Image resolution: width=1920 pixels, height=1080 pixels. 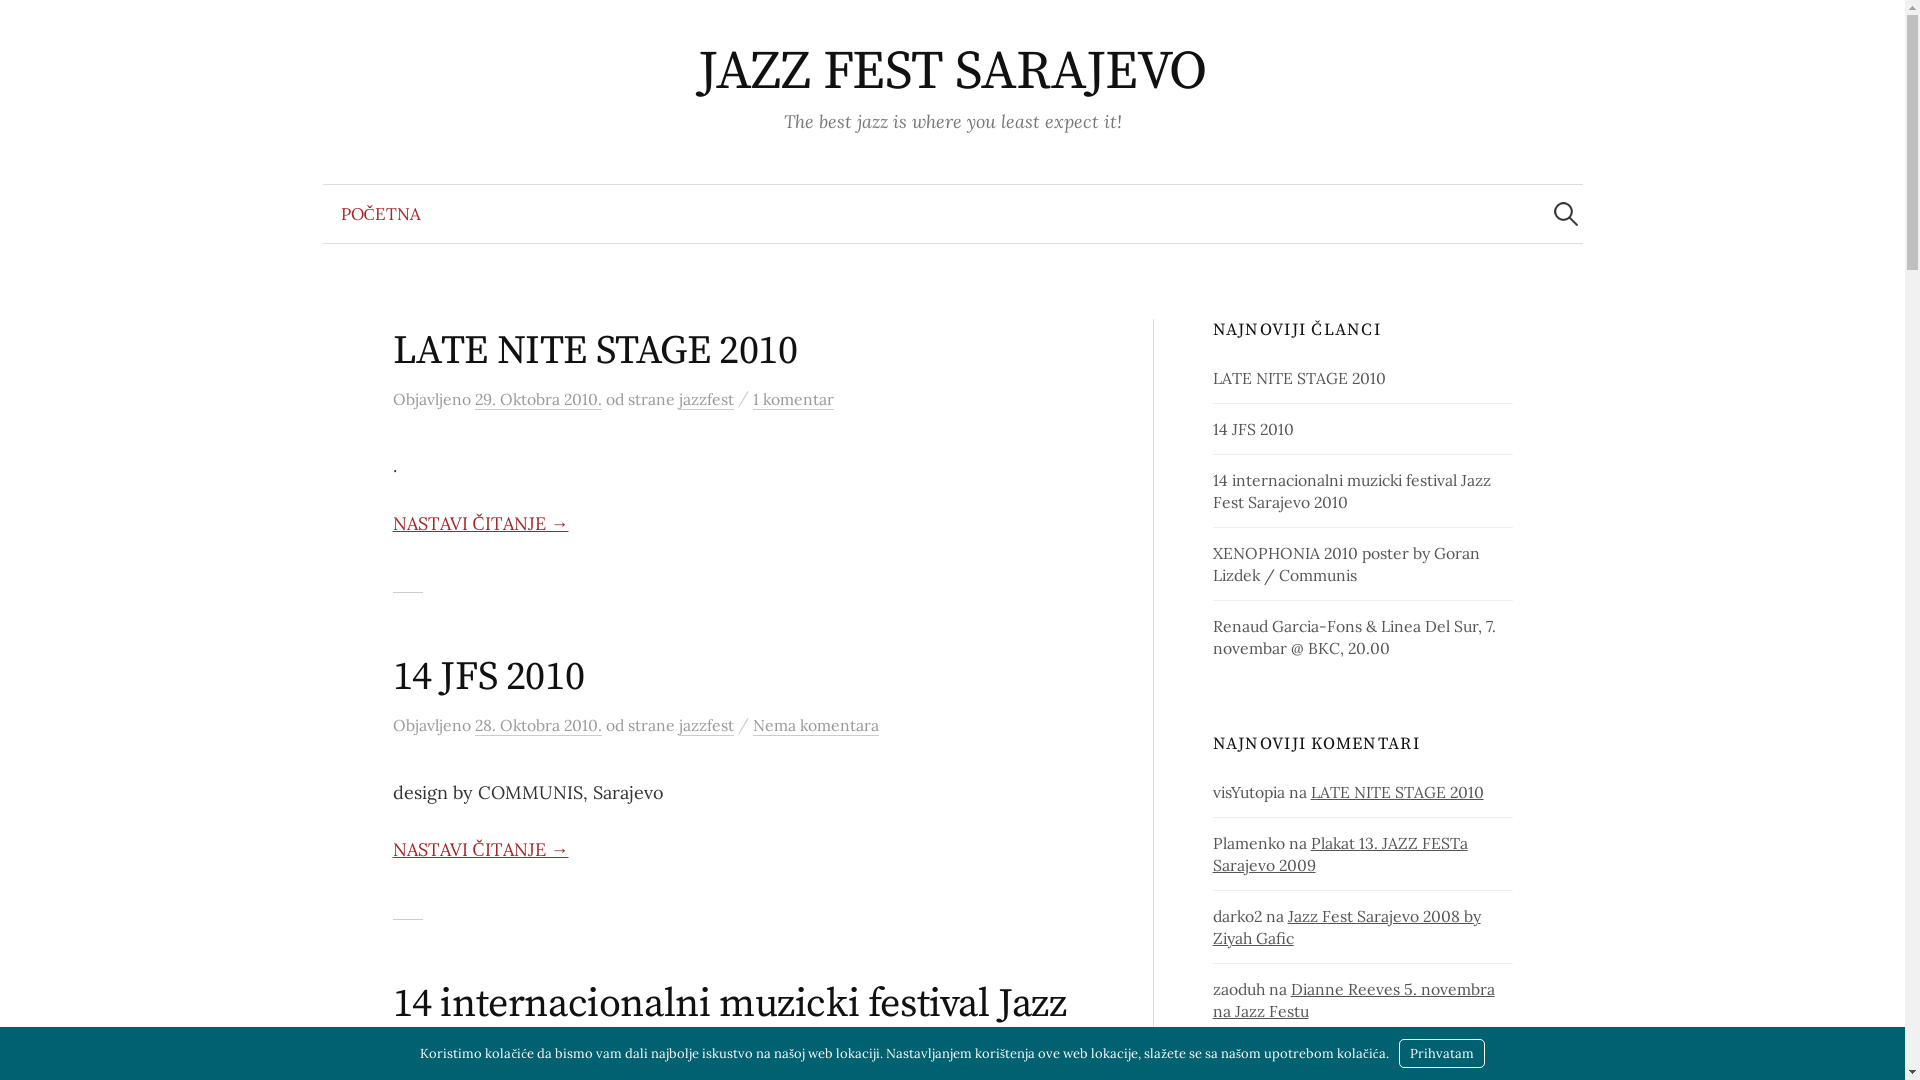 What do you see at coordinates (706, 726) in the screenshot?
I see `jazzfest` at bounding box center [706, 726].